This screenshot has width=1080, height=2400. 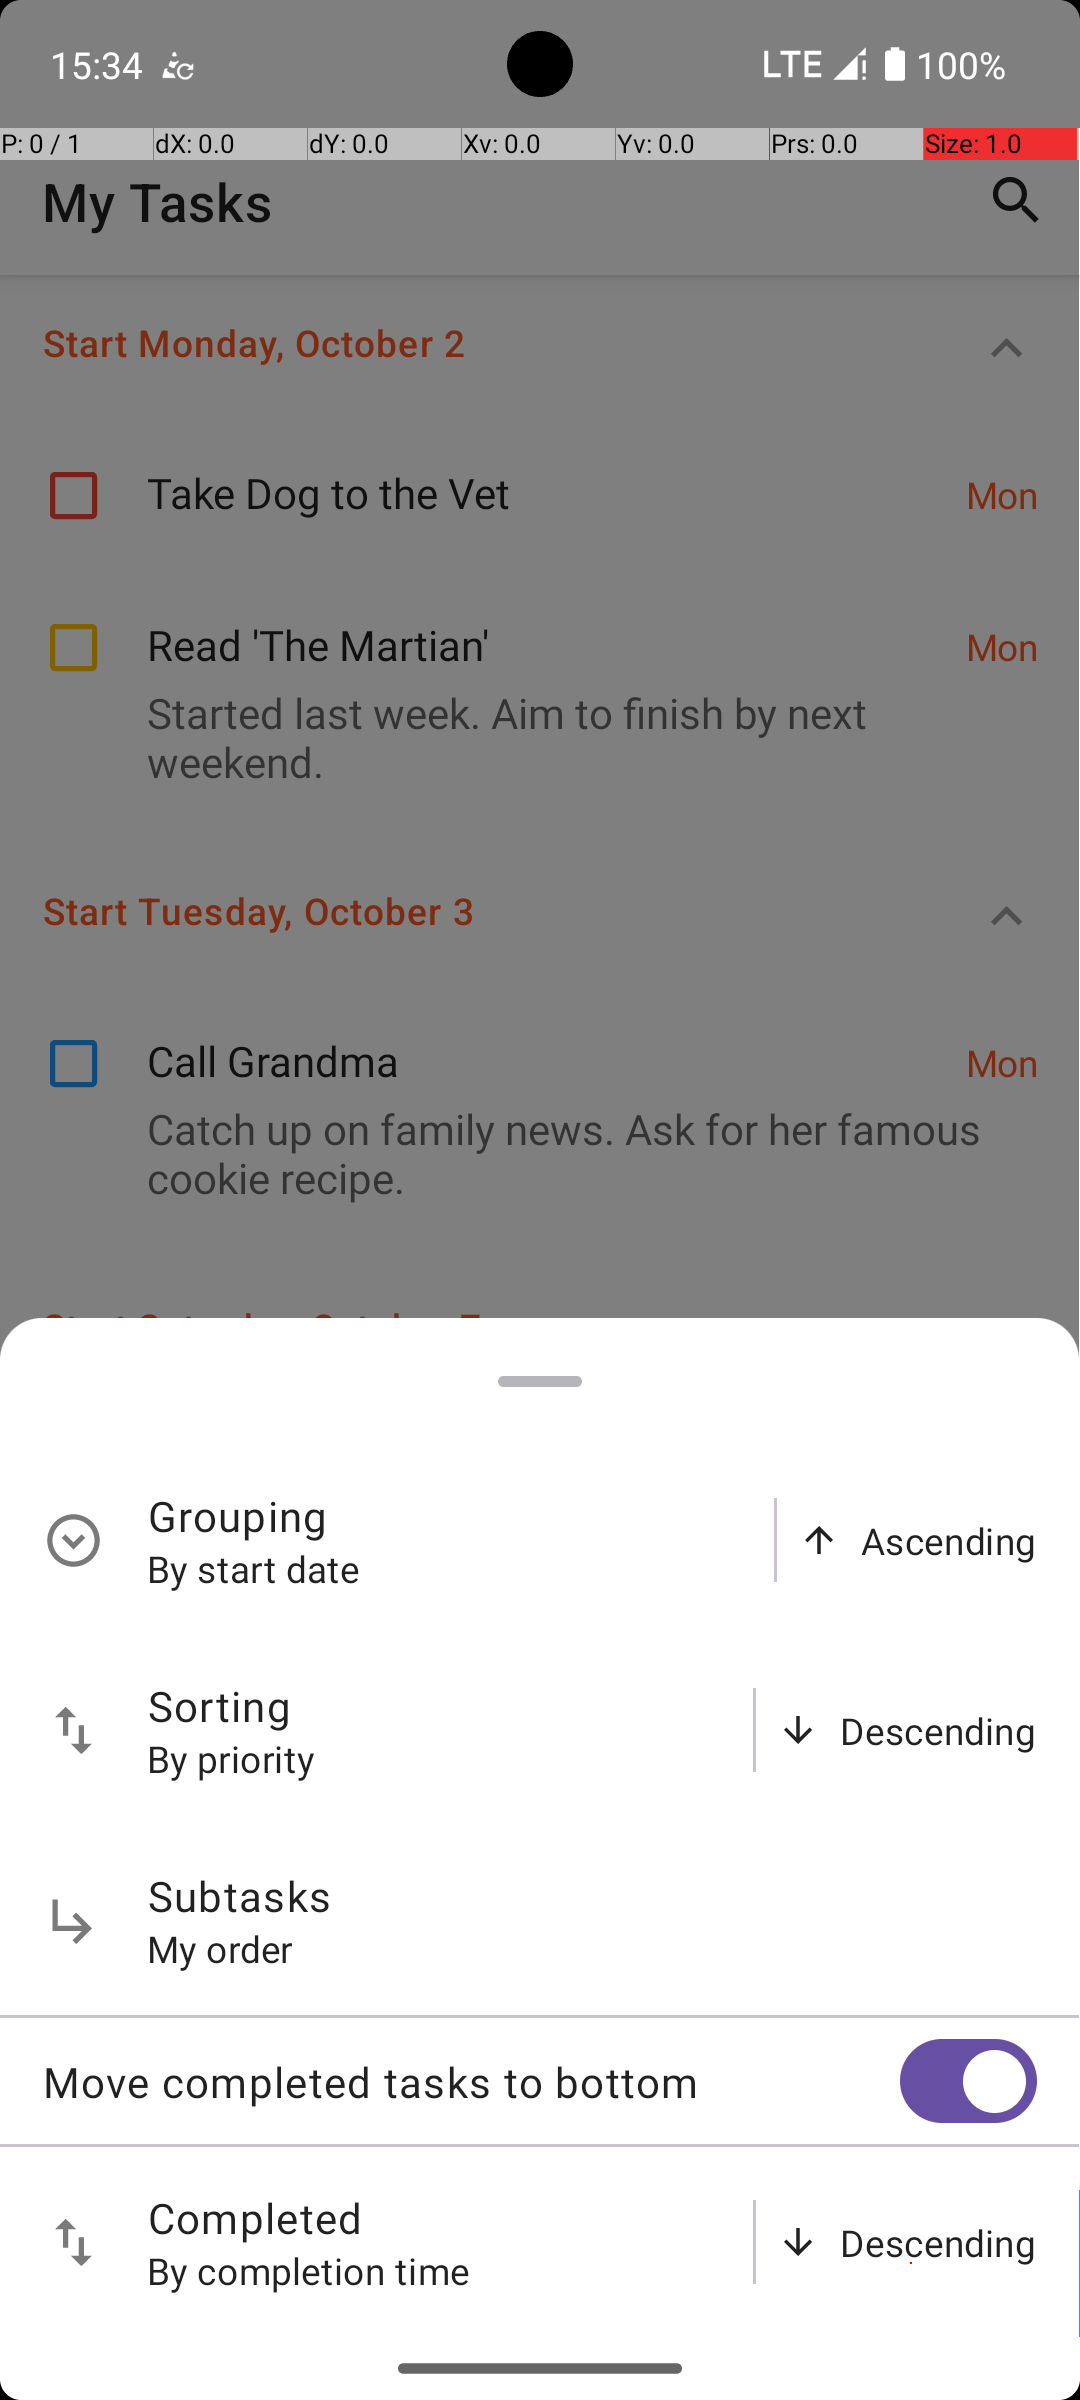 I want to click on Grouping, so click(x=238, y=1516).